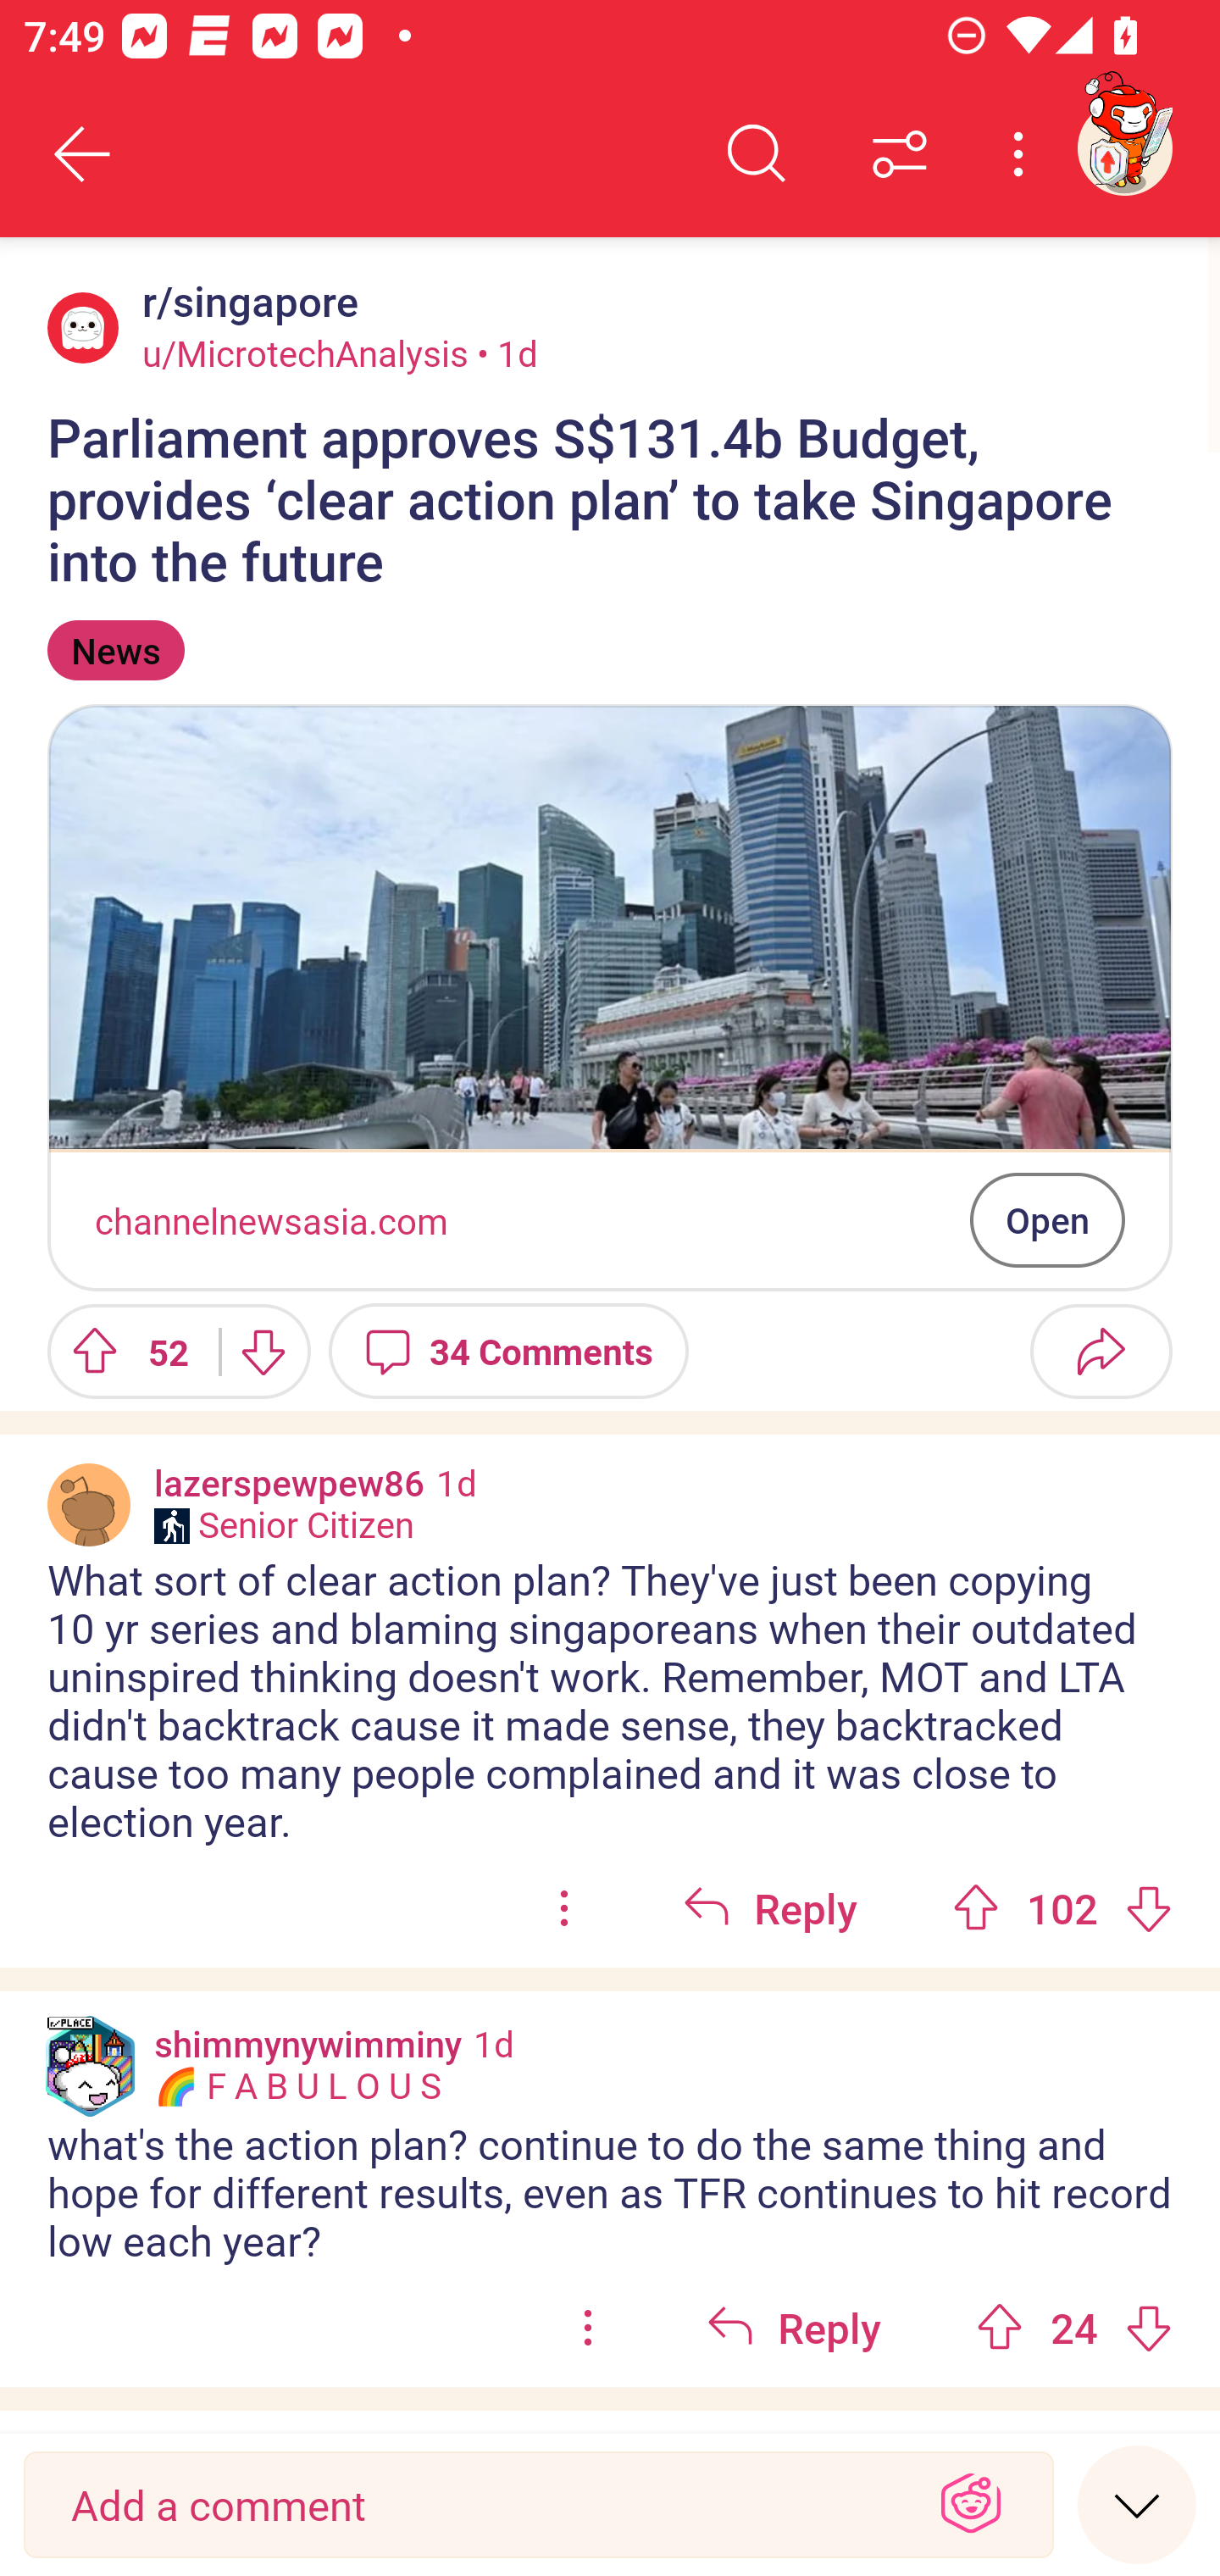  What do you see at coordinates (1101, 1351) in the screenshot?
I see `Share` at bounding box center [1101, 1351].